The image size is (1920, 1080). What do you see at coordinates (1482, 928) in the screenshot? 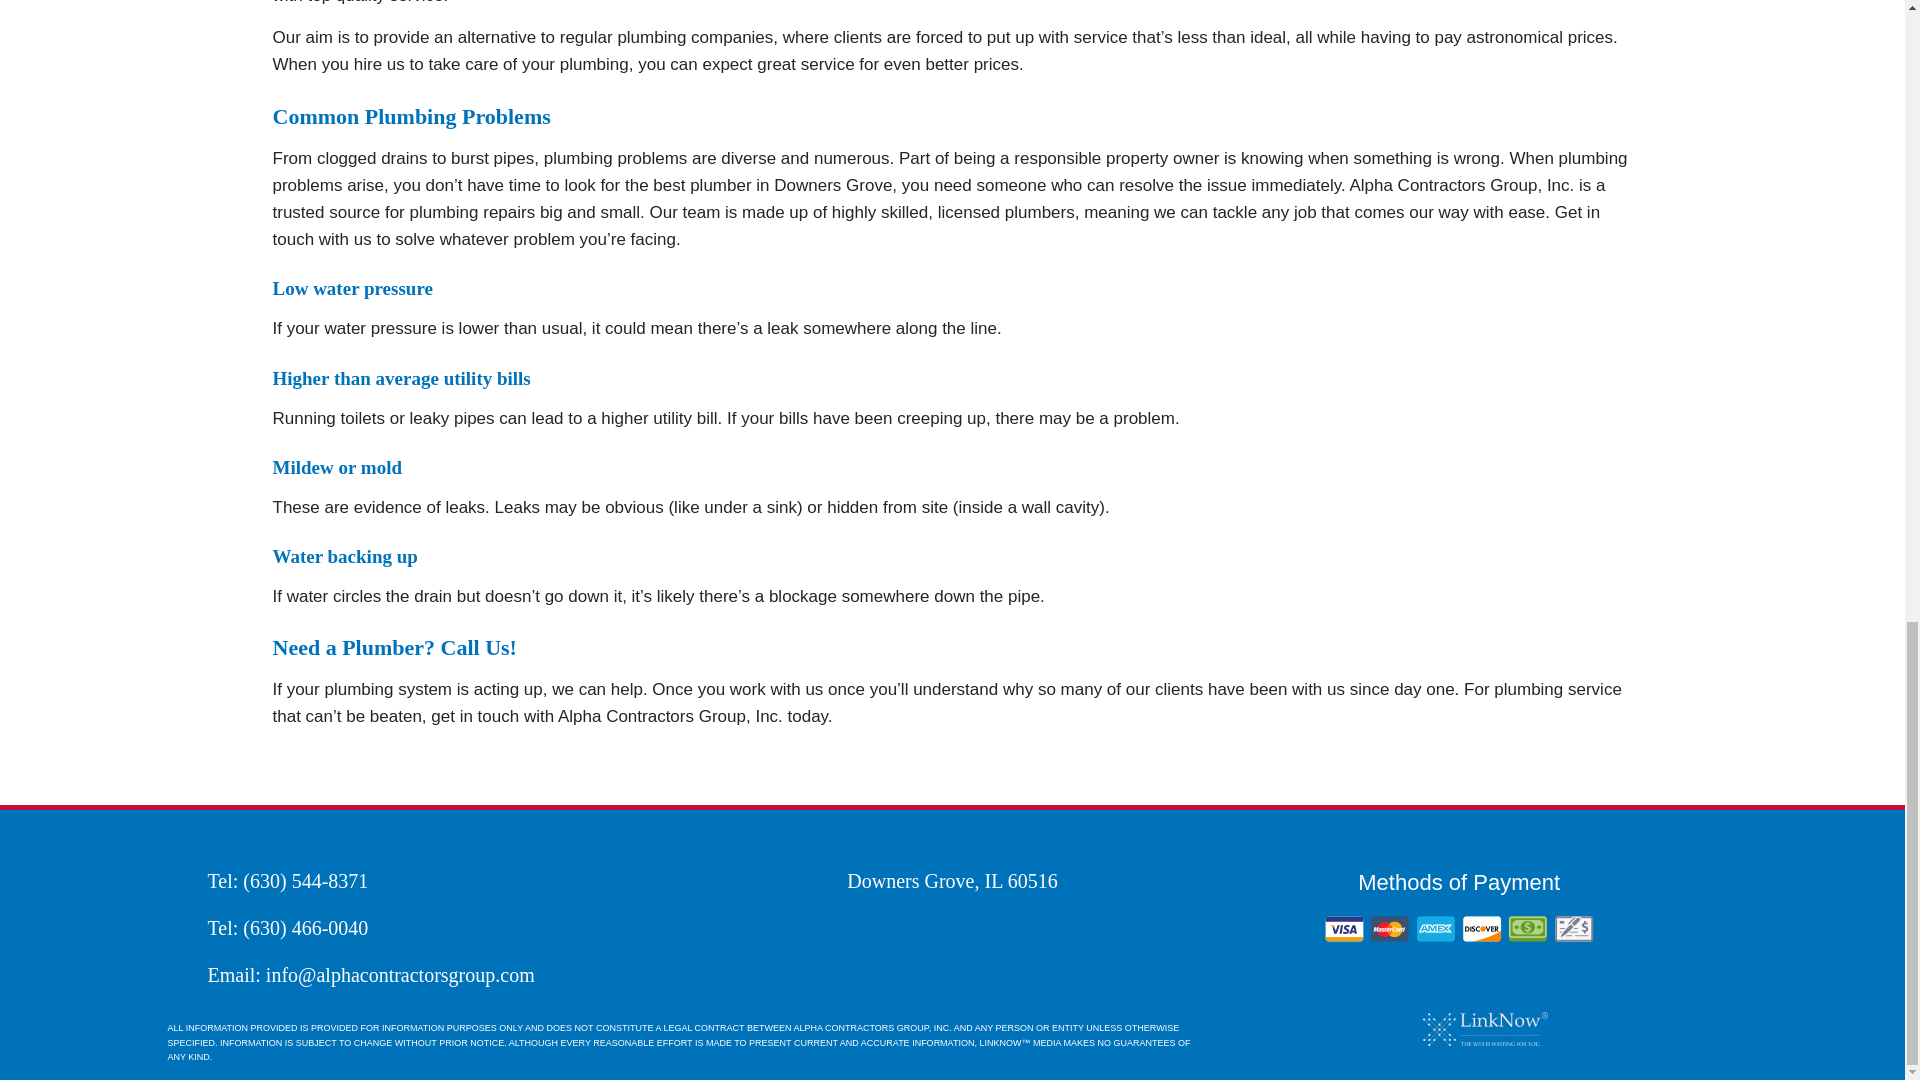
I see `Discover` at bounding box center [1482, 928].